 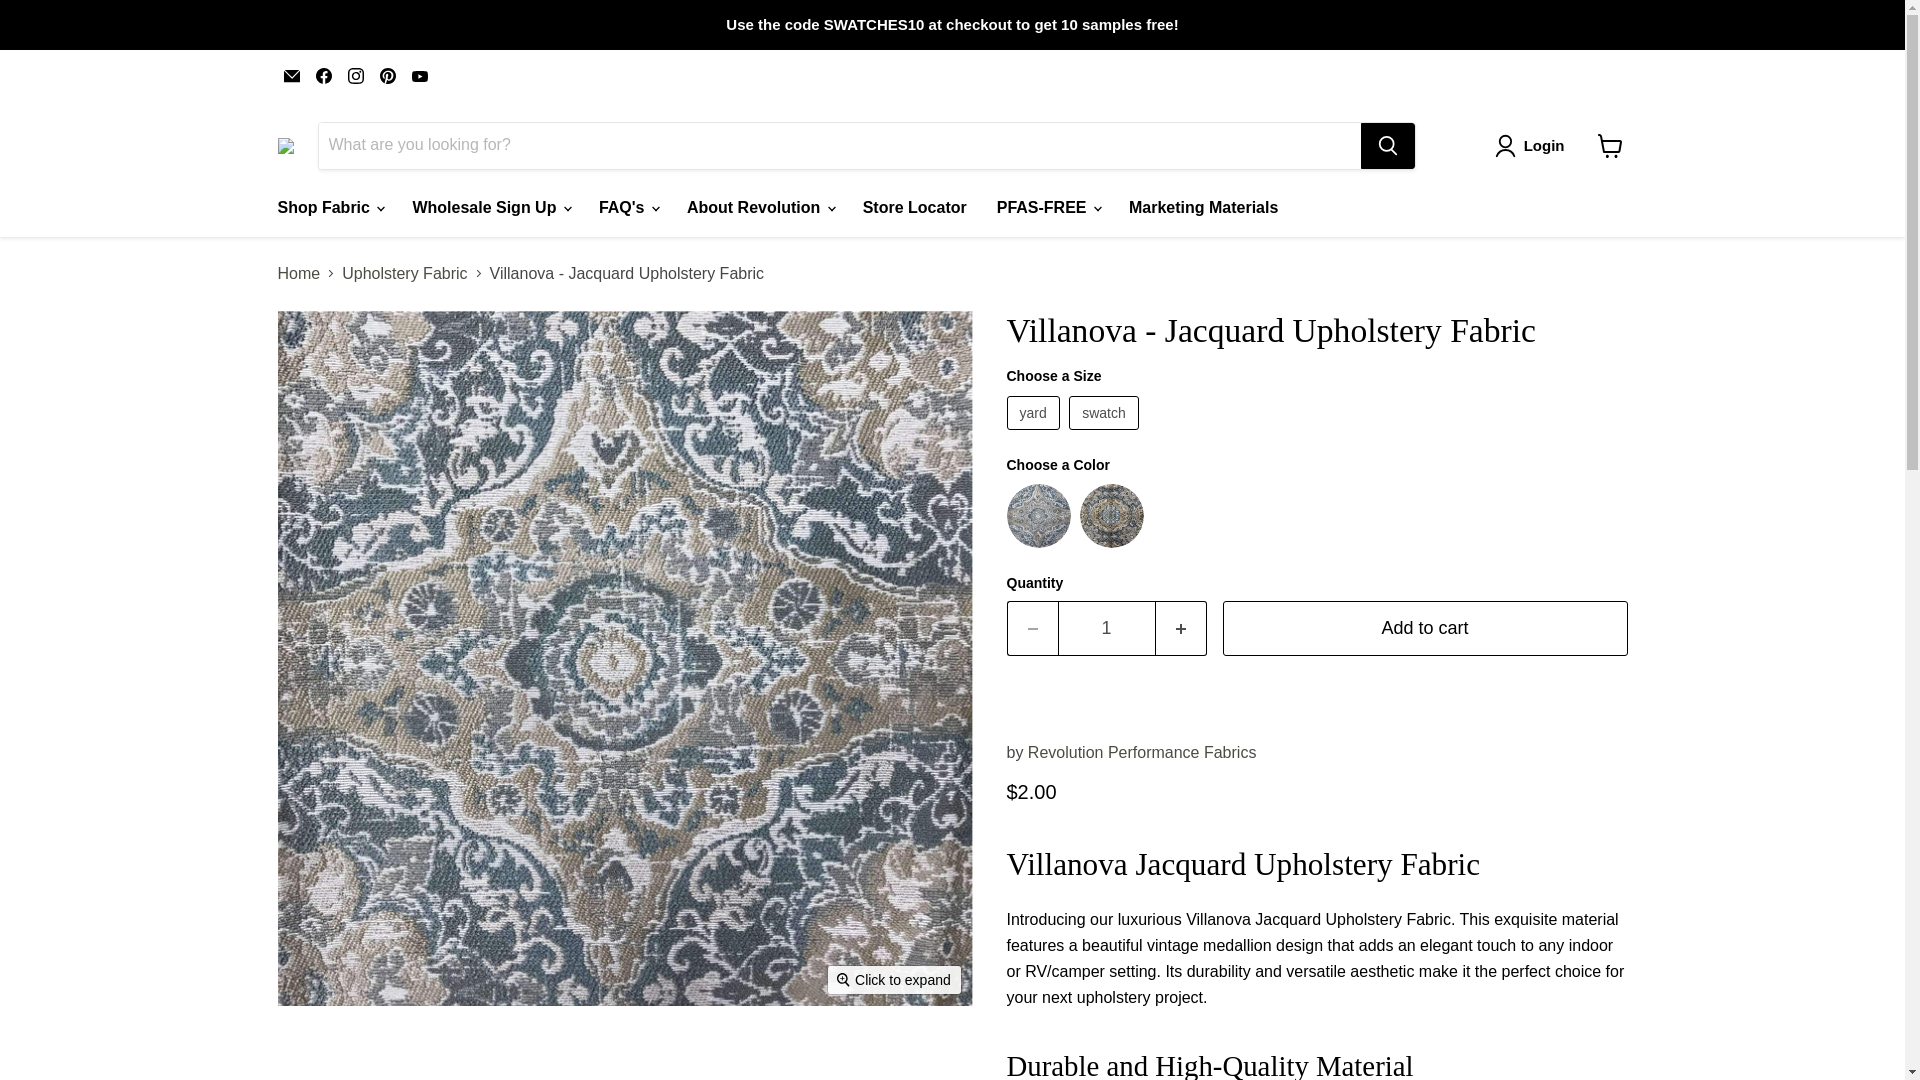 I want to click on YouTube, so click(x=419, y=75).